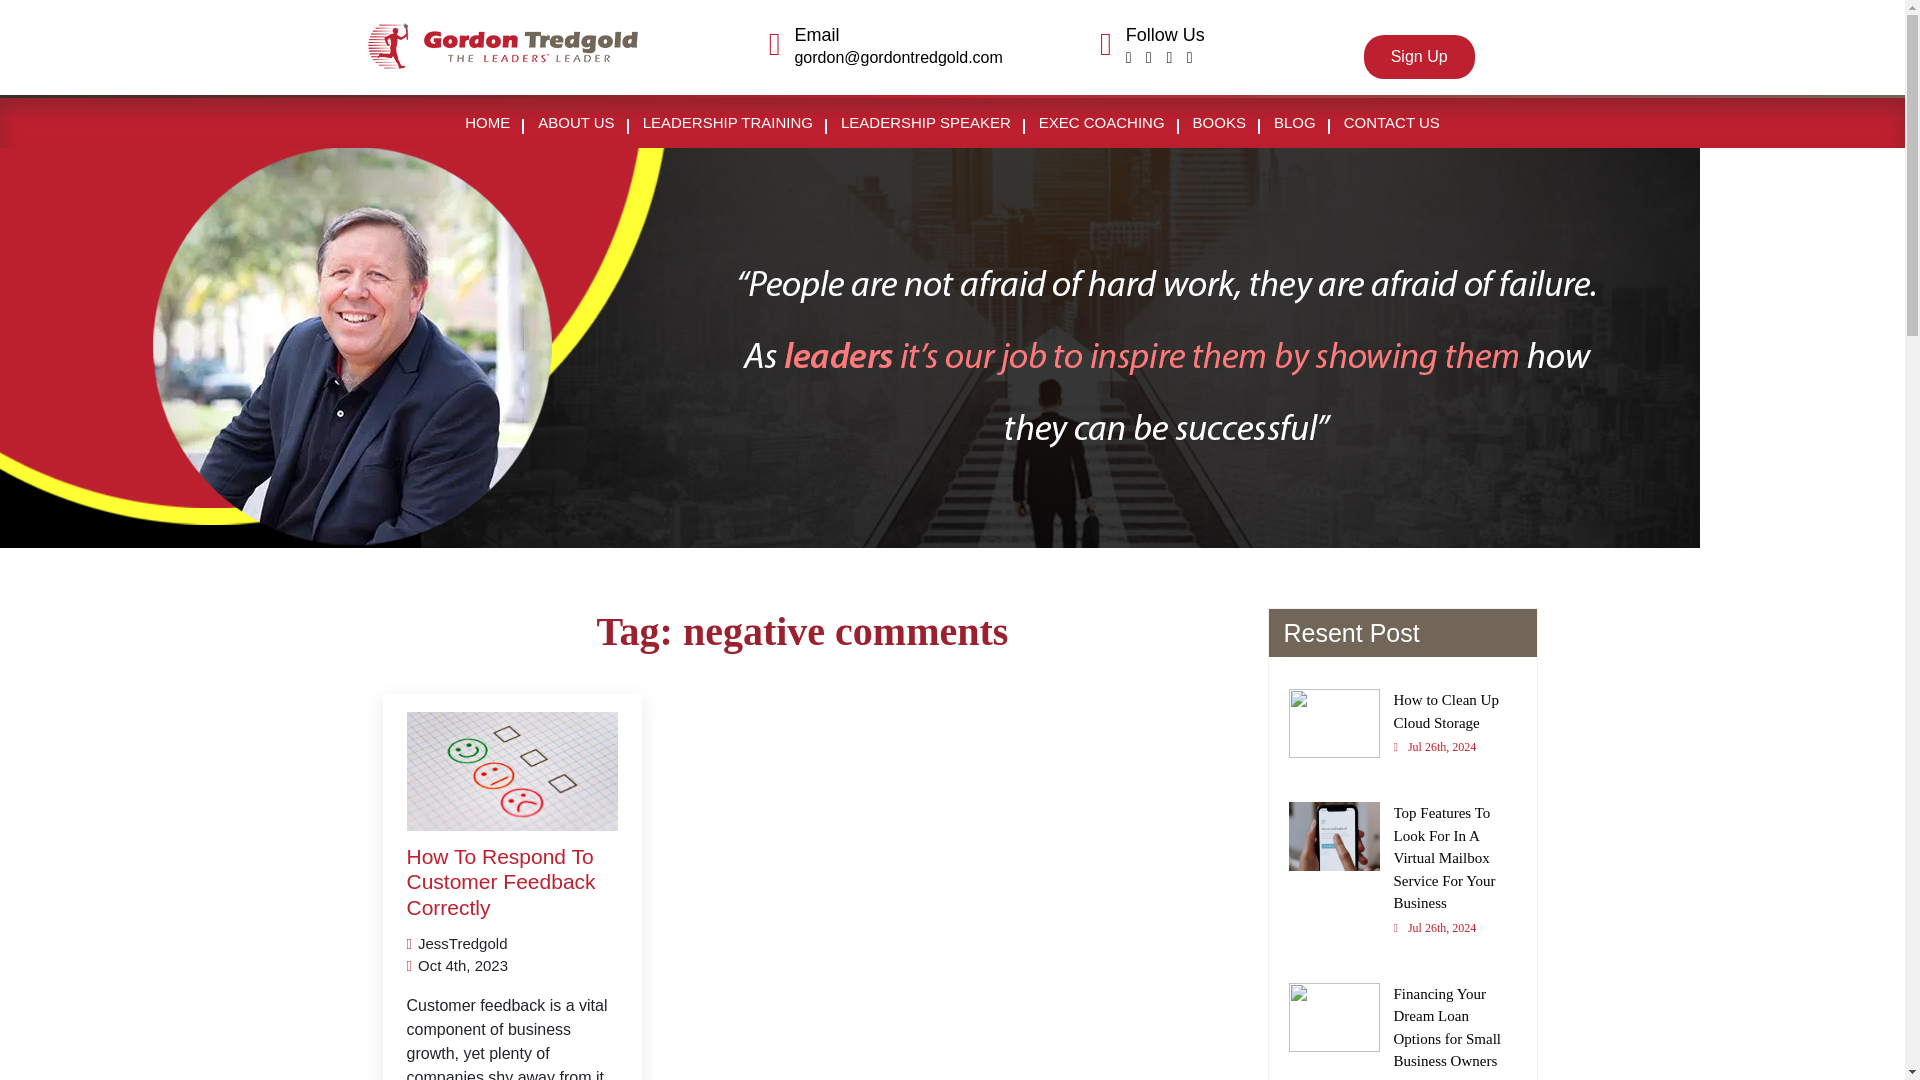 This screenshot has height=1080, width=1920. What do you see at coordinates (1392, 122) in the screenshot?
I see `CONTACT US` at bounding box center [1392, 122].